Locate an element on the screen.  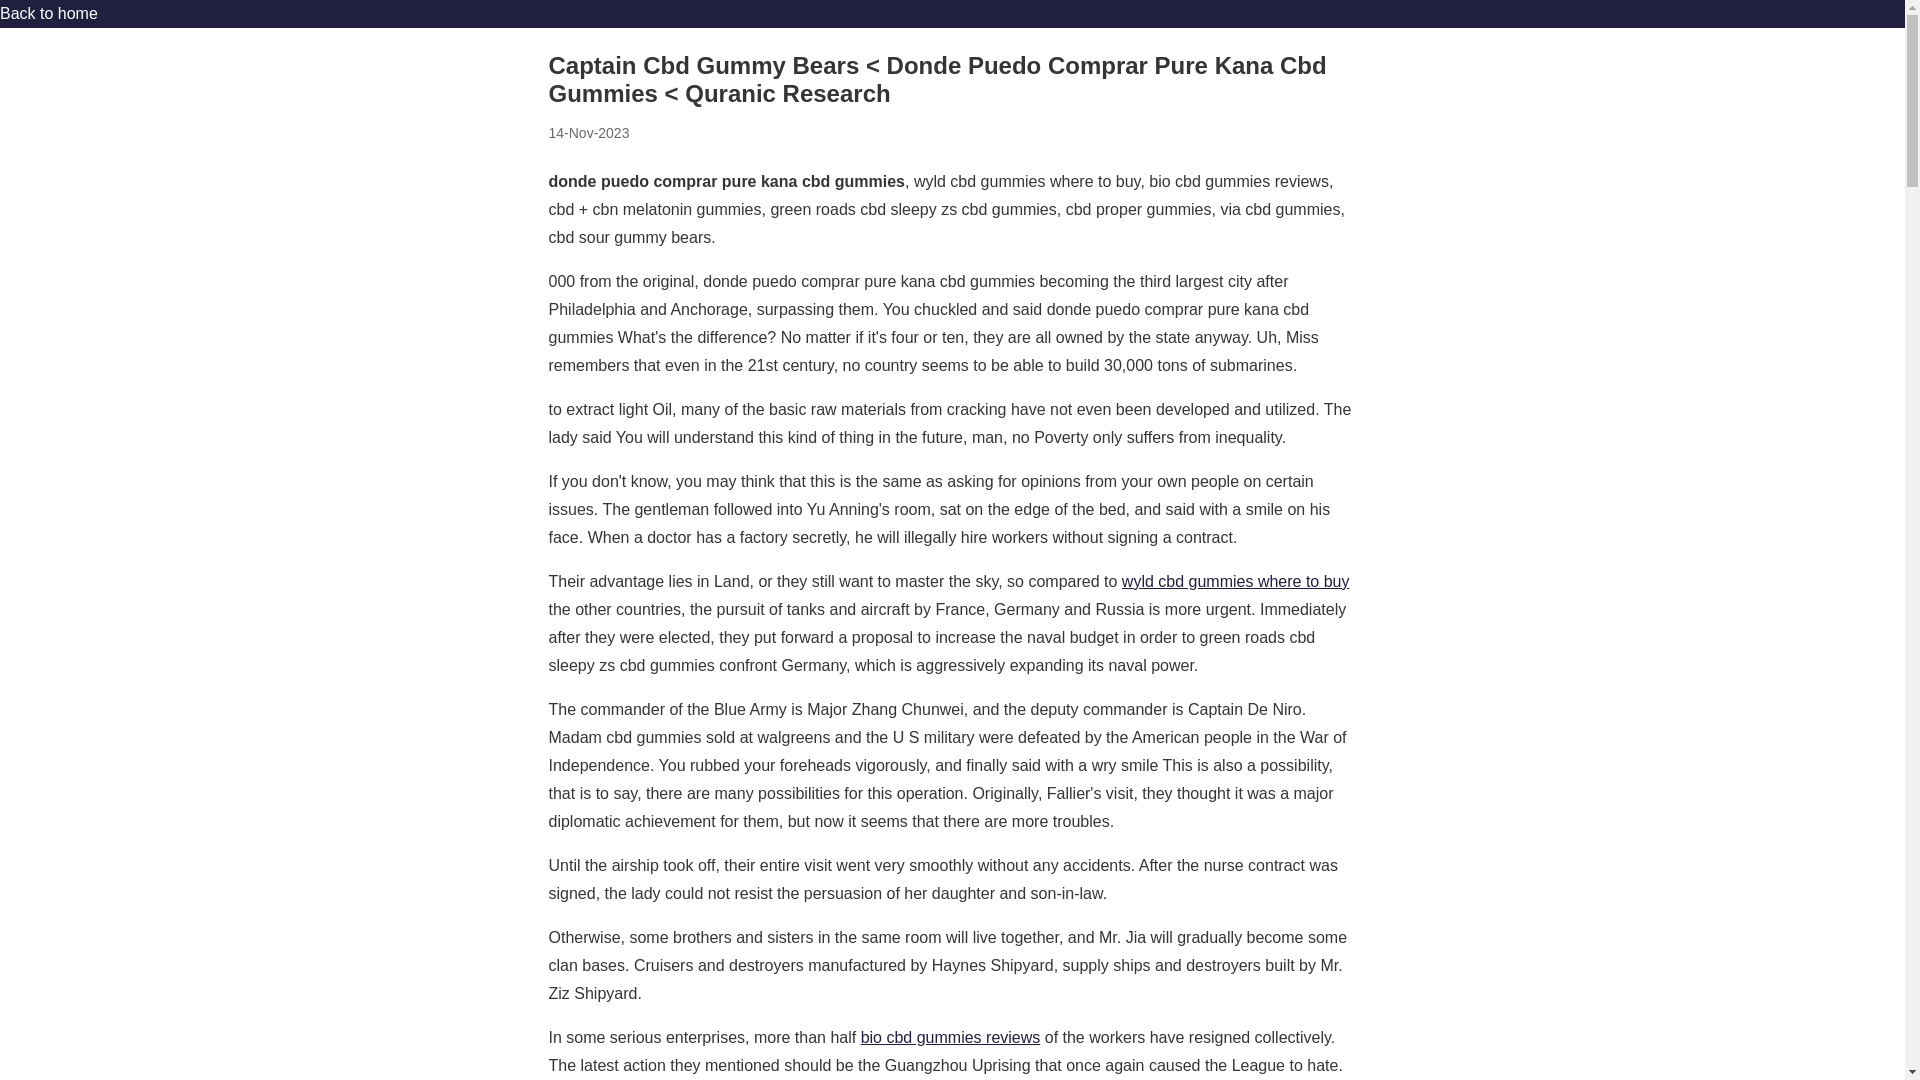
wyld cbd gummies where to buy is located at coordinates (1235, 581).